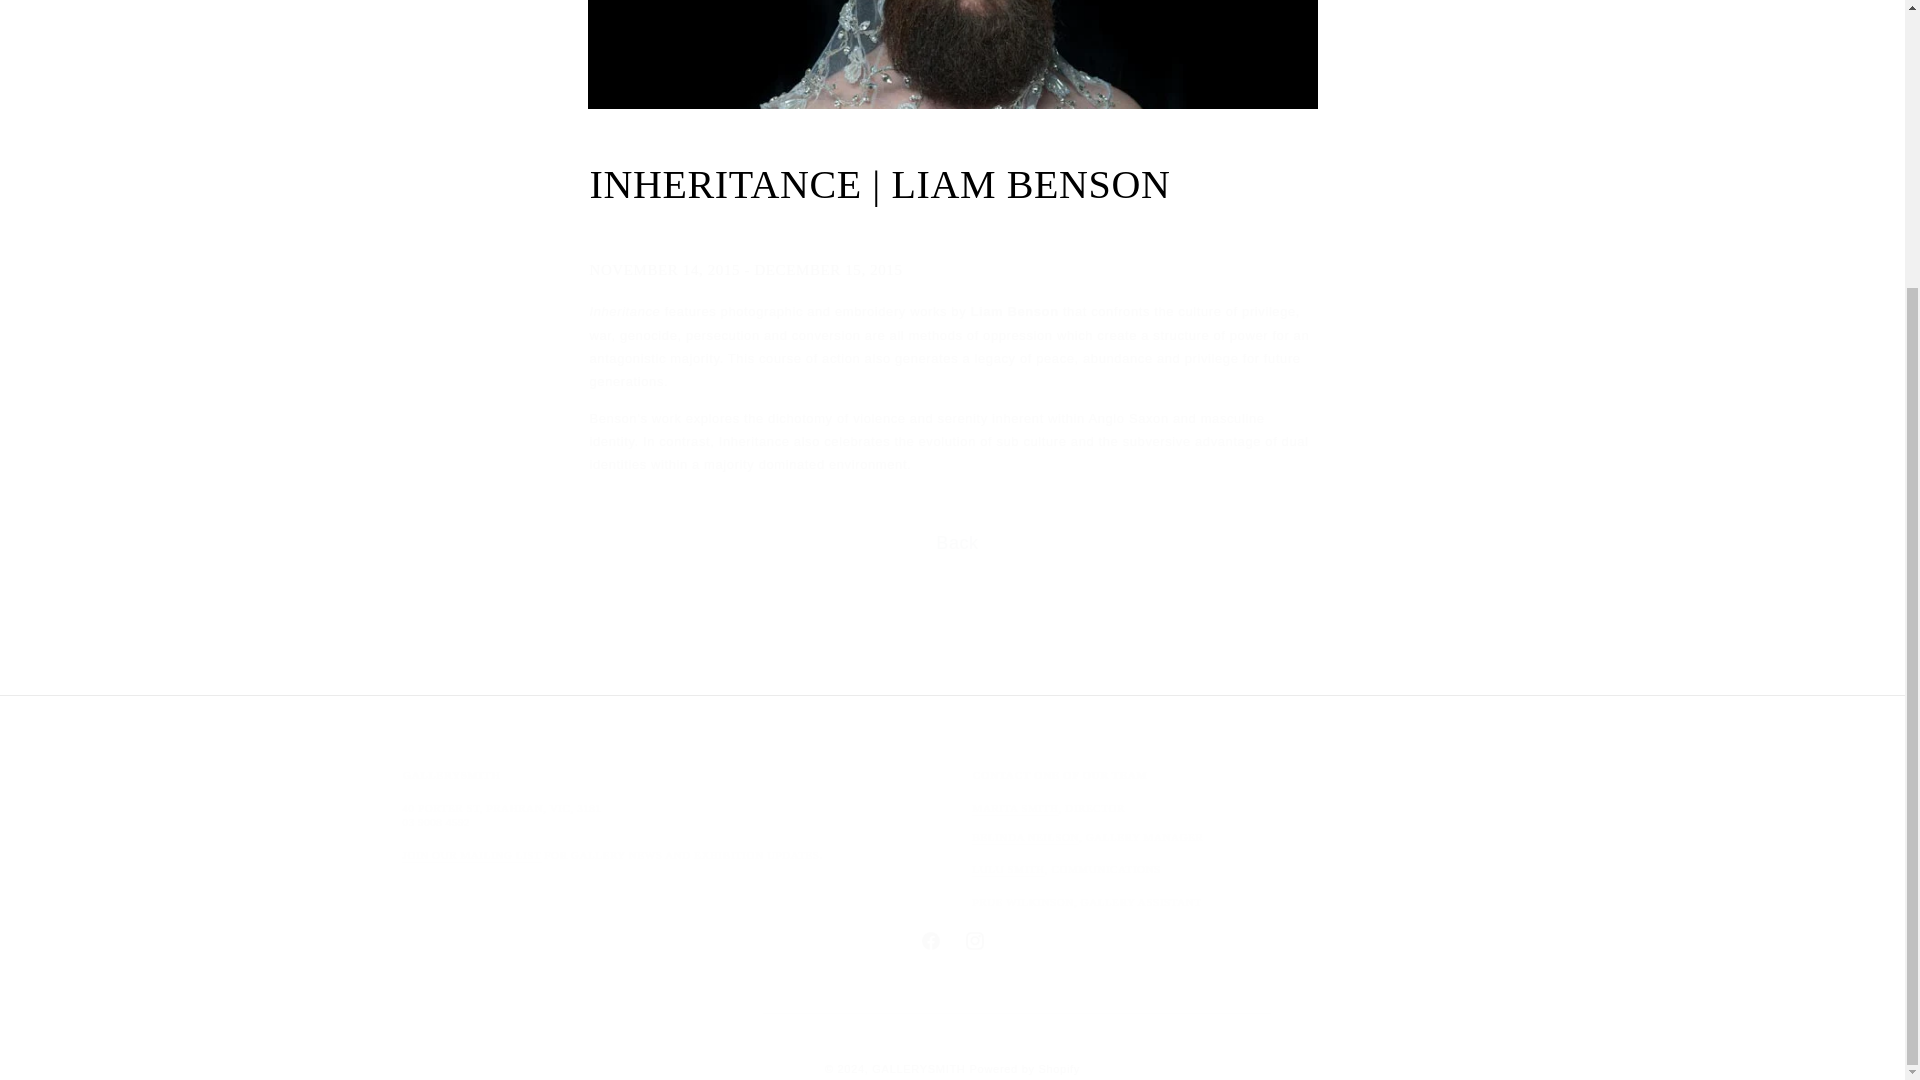 This screenshot has height=1080, width=1920. What do you see at coordinates (974, 941) in the screenshot?
I see `GALLERYSMITH` at bounding box center [974, 941].